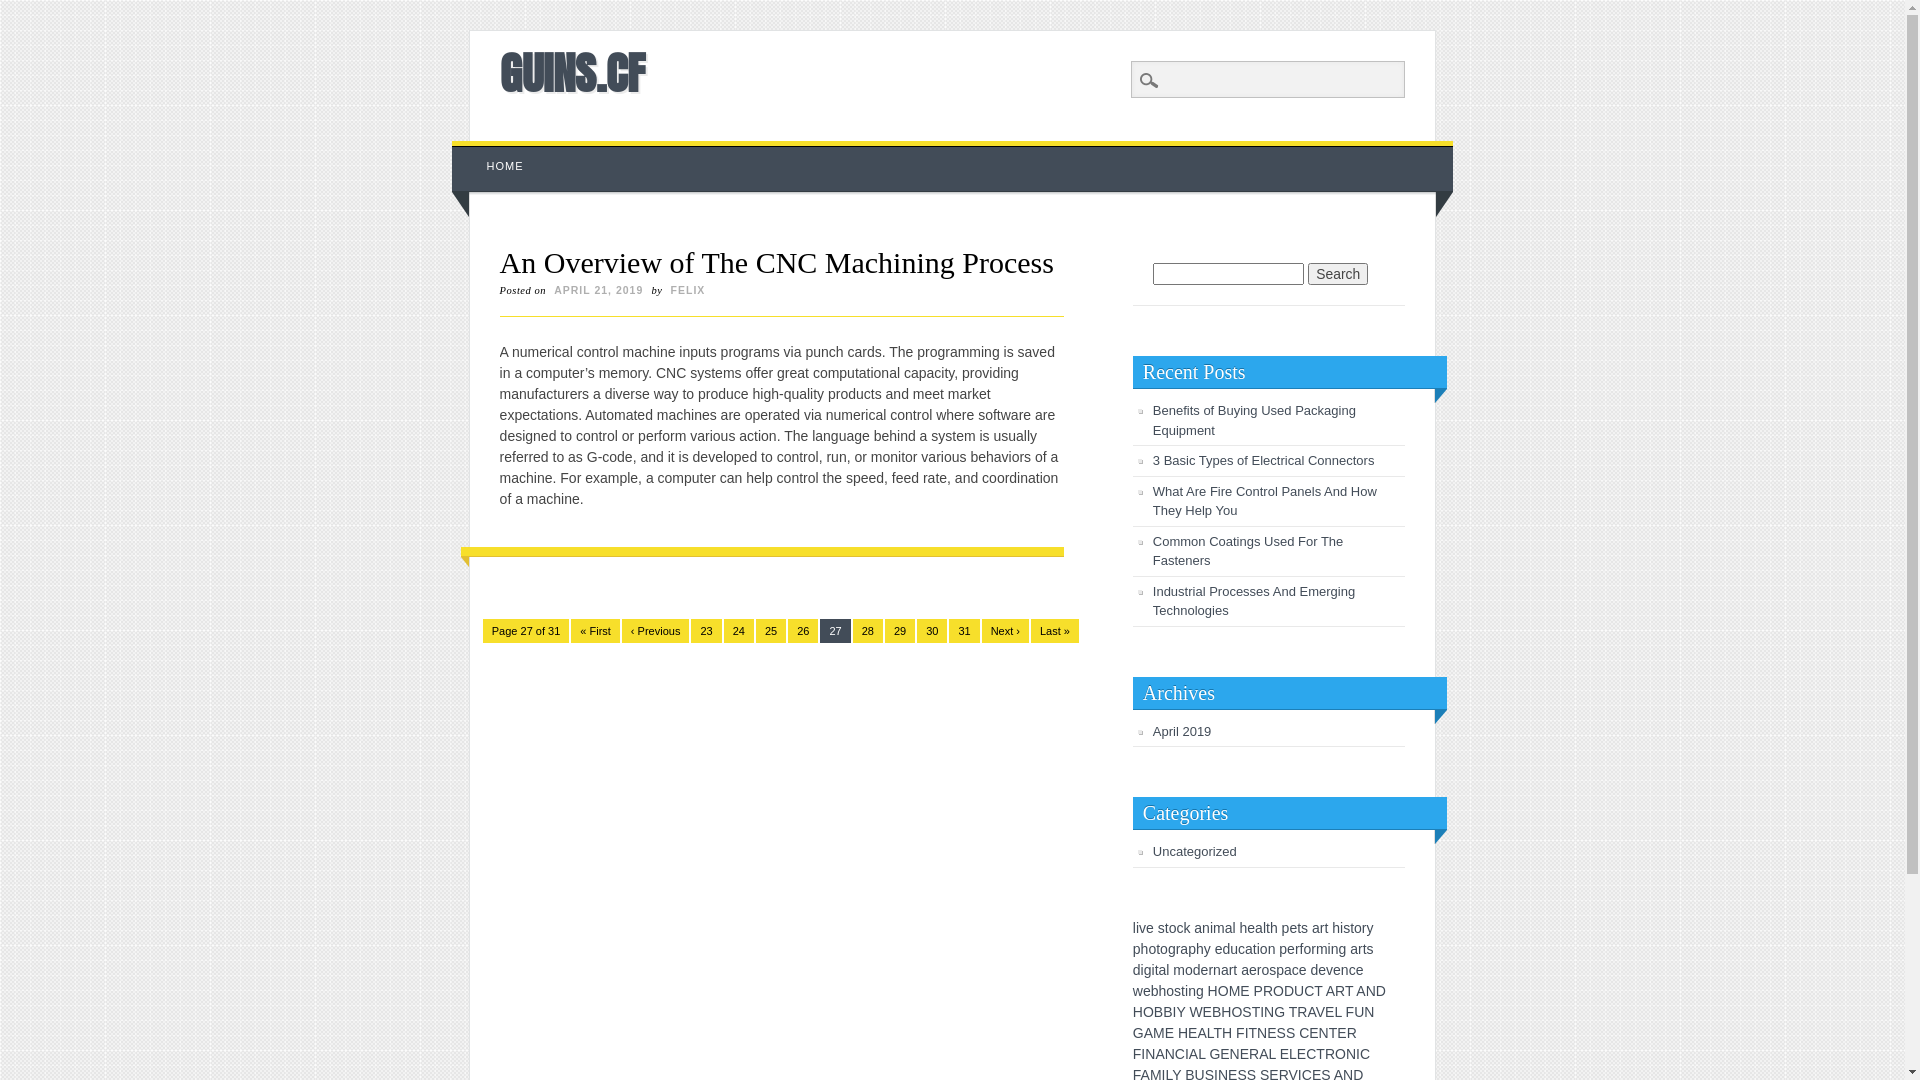 This screenshot has width=1920, height=1080. What do you see at coordinates (30, 11) in the screenshot?
I see `Search` at bounding box center [30, 11].